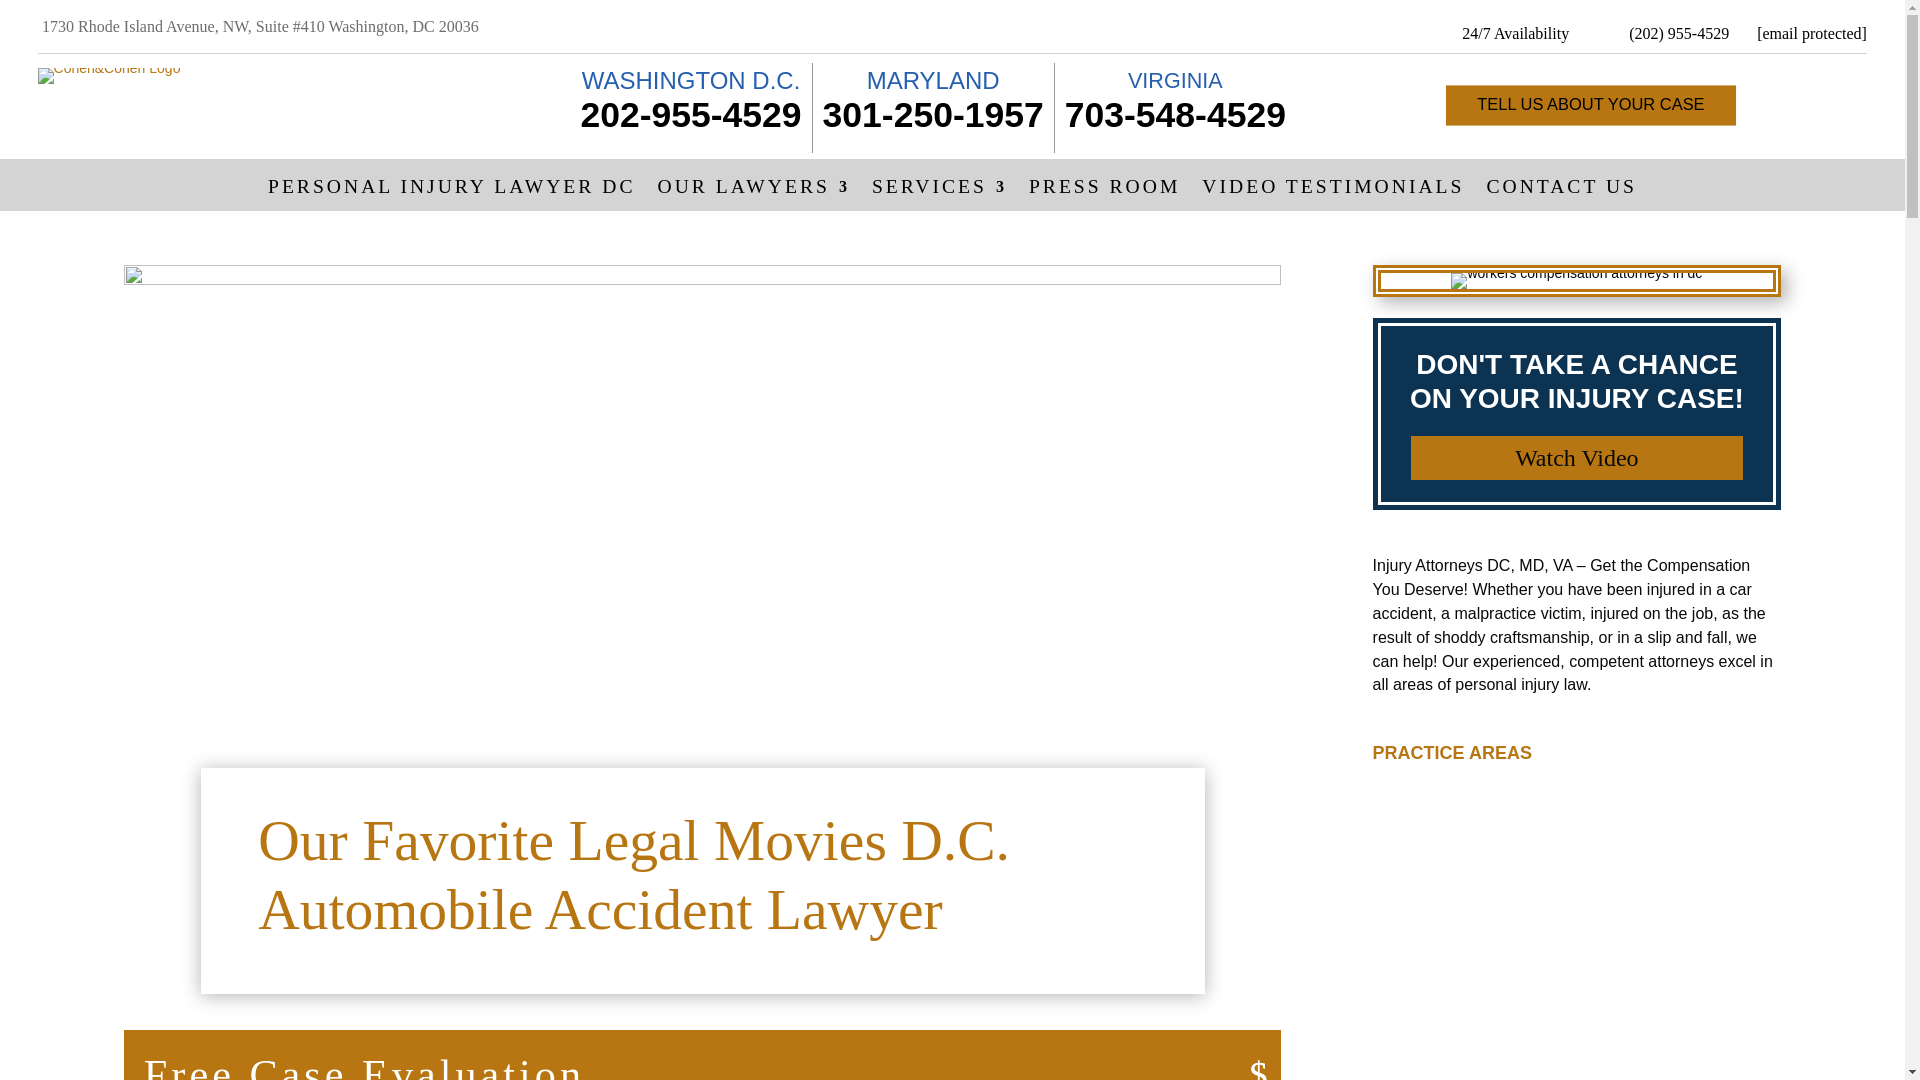 The width and height of the screenshot is (1920, 1080). What do you see at coordinates (1593, 106) in the screenshot?
I see `TELL US ABOUT YOUR CASE` at bounding box center [1593, 106].